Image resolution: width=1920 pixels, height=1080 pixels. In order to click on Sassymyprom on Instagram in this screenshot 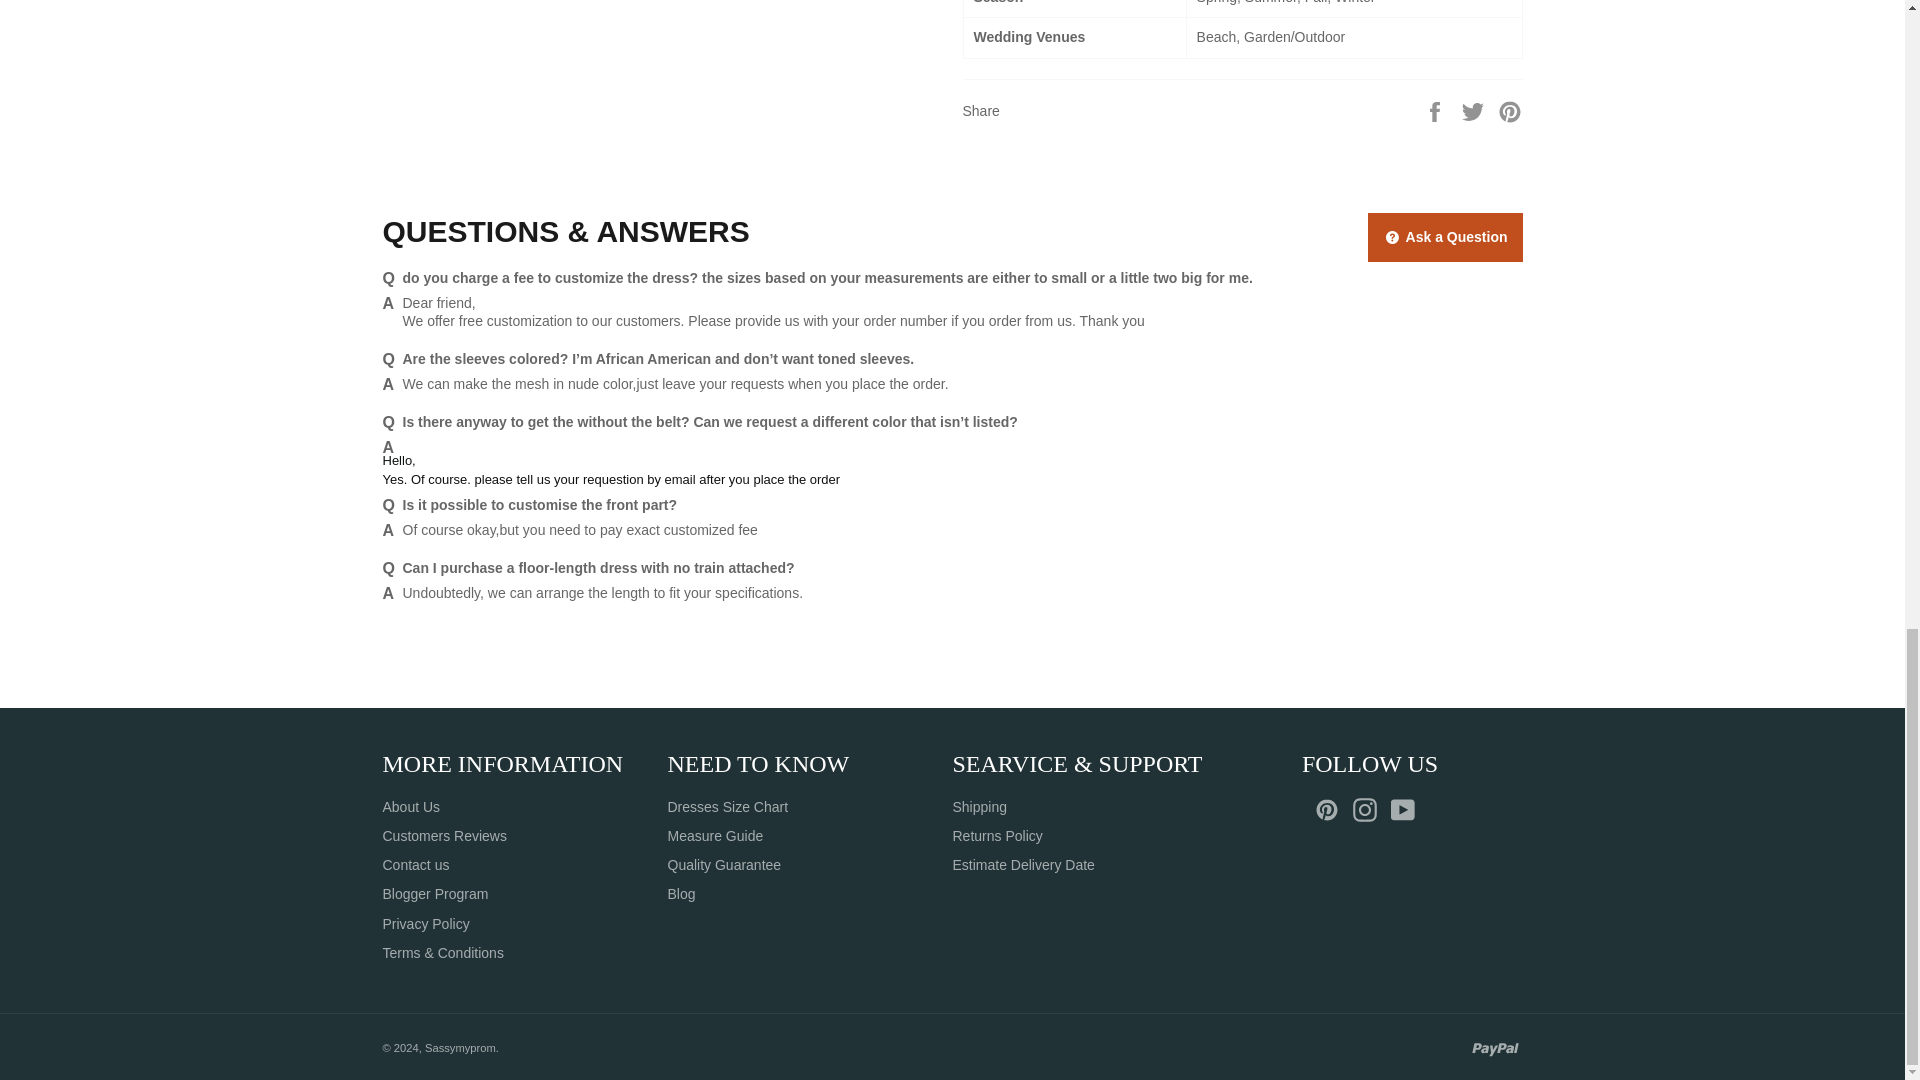, I will do `click(1370, 810)`.